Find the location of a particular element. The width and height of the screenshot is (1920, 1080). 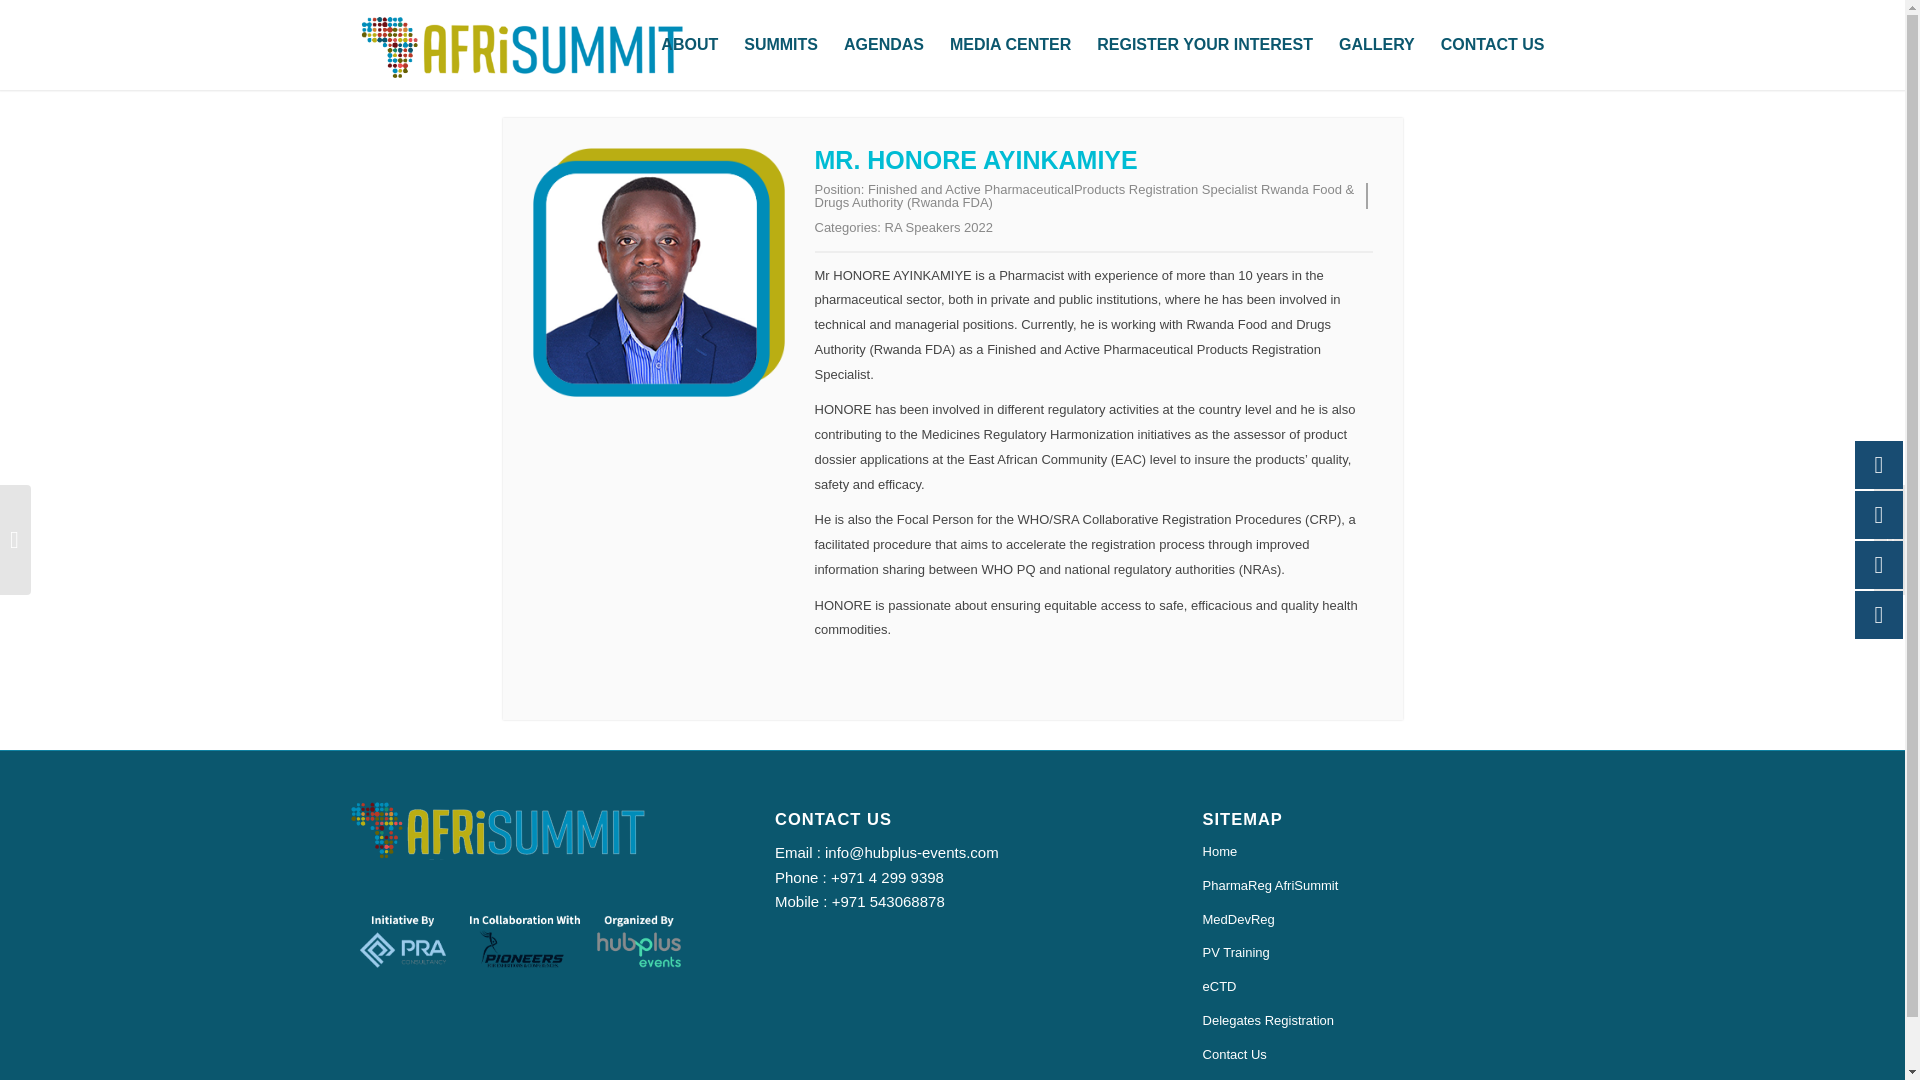

ABOUT is located at coordinates (690, 44).